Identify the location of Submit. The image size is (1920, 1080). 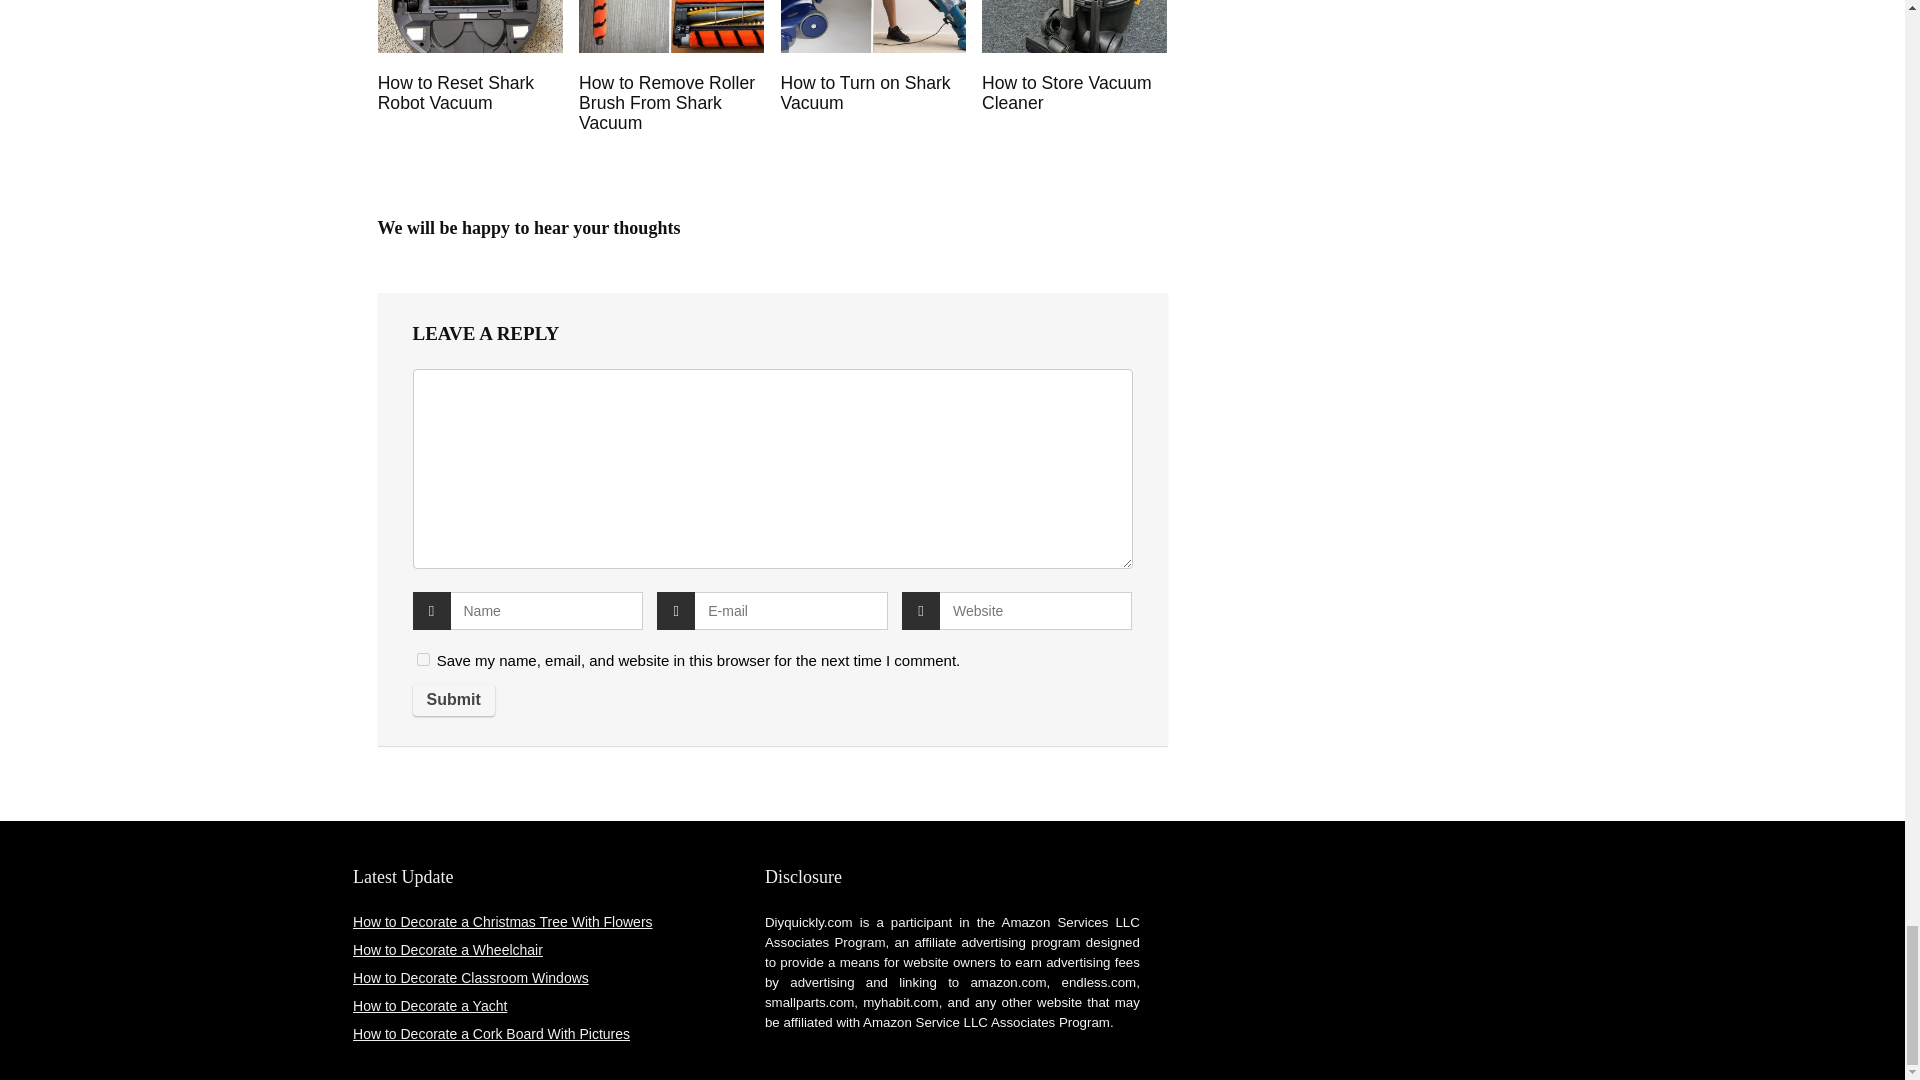
(452, 700).